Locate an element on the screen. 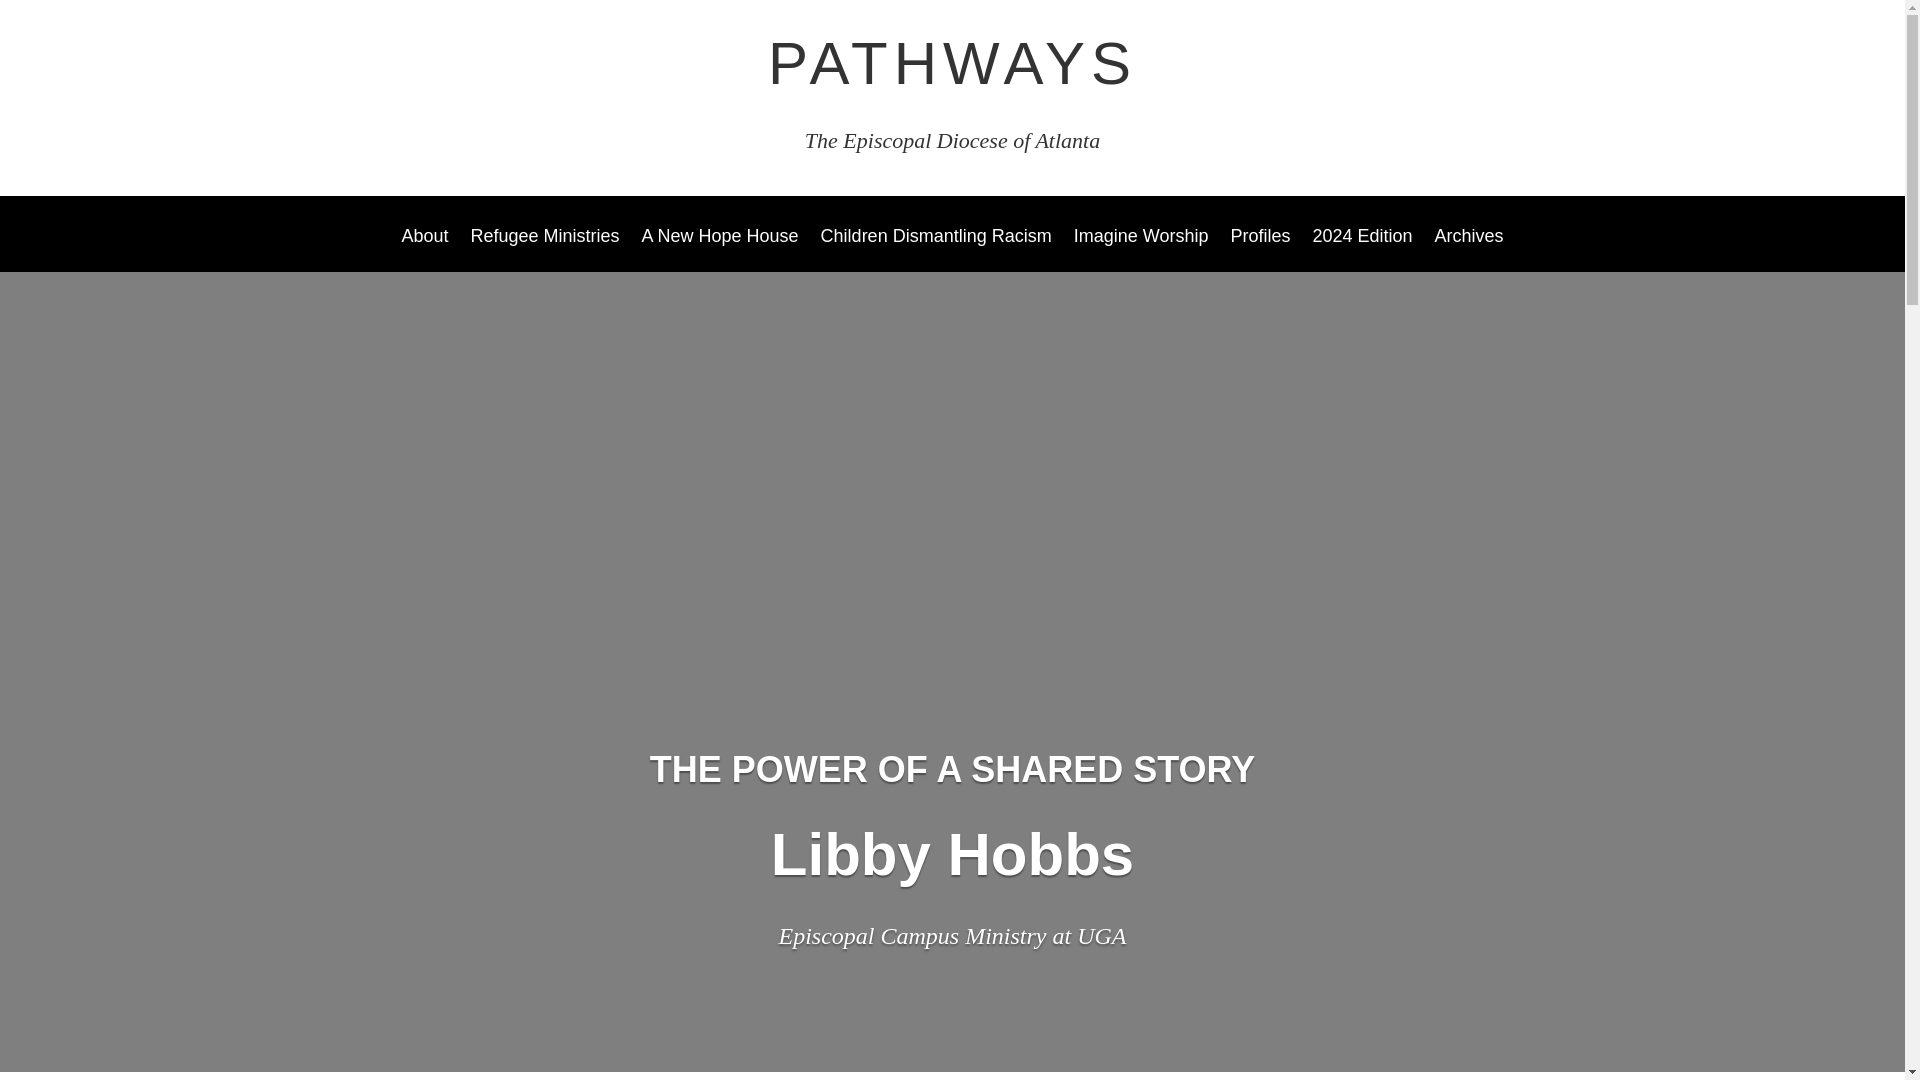 This screenshot has height=1080, width=1920. PATHWAYS is located at coordinates (952, 64).